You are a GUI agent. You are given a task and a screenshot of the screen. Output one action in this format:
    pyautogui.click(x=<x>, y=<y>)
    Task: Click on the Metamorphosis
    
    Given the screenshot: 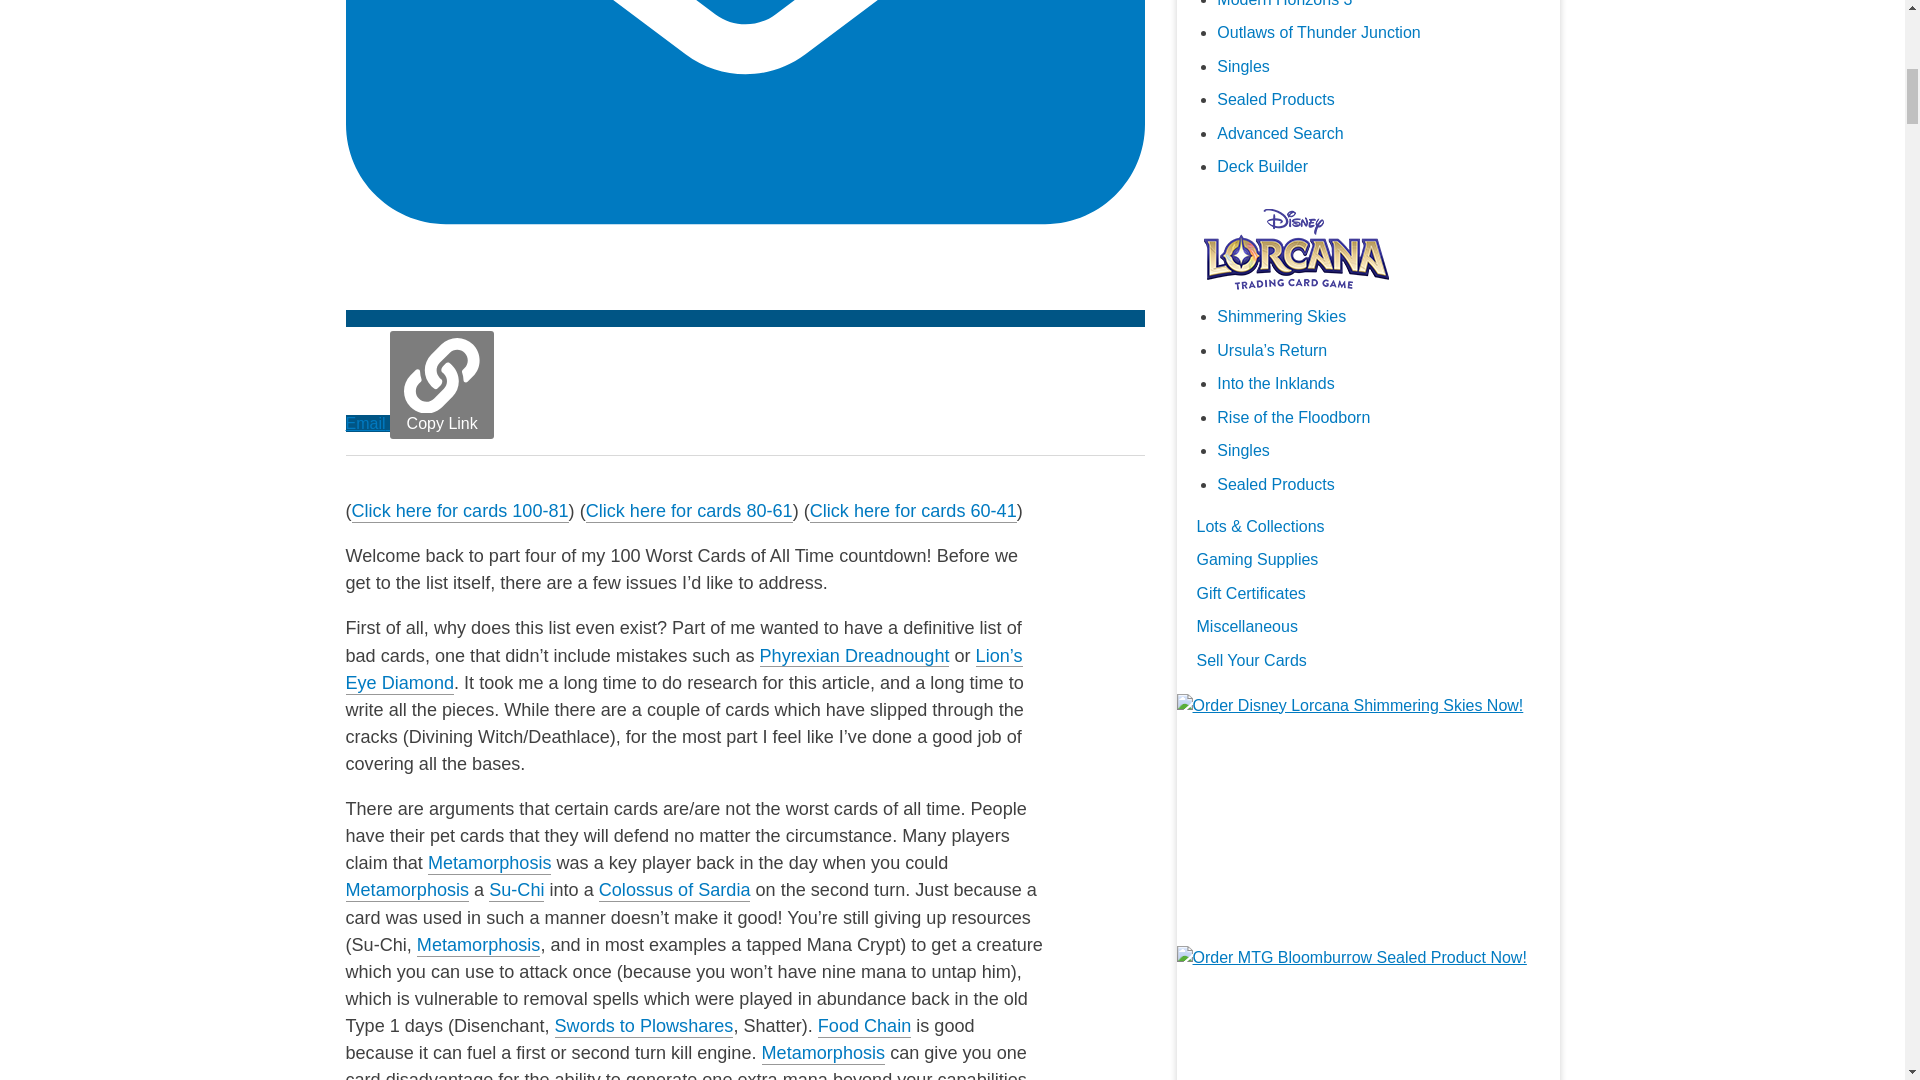 What is the action you would take?
    pyautogui.click(x=824, y=1054)
    